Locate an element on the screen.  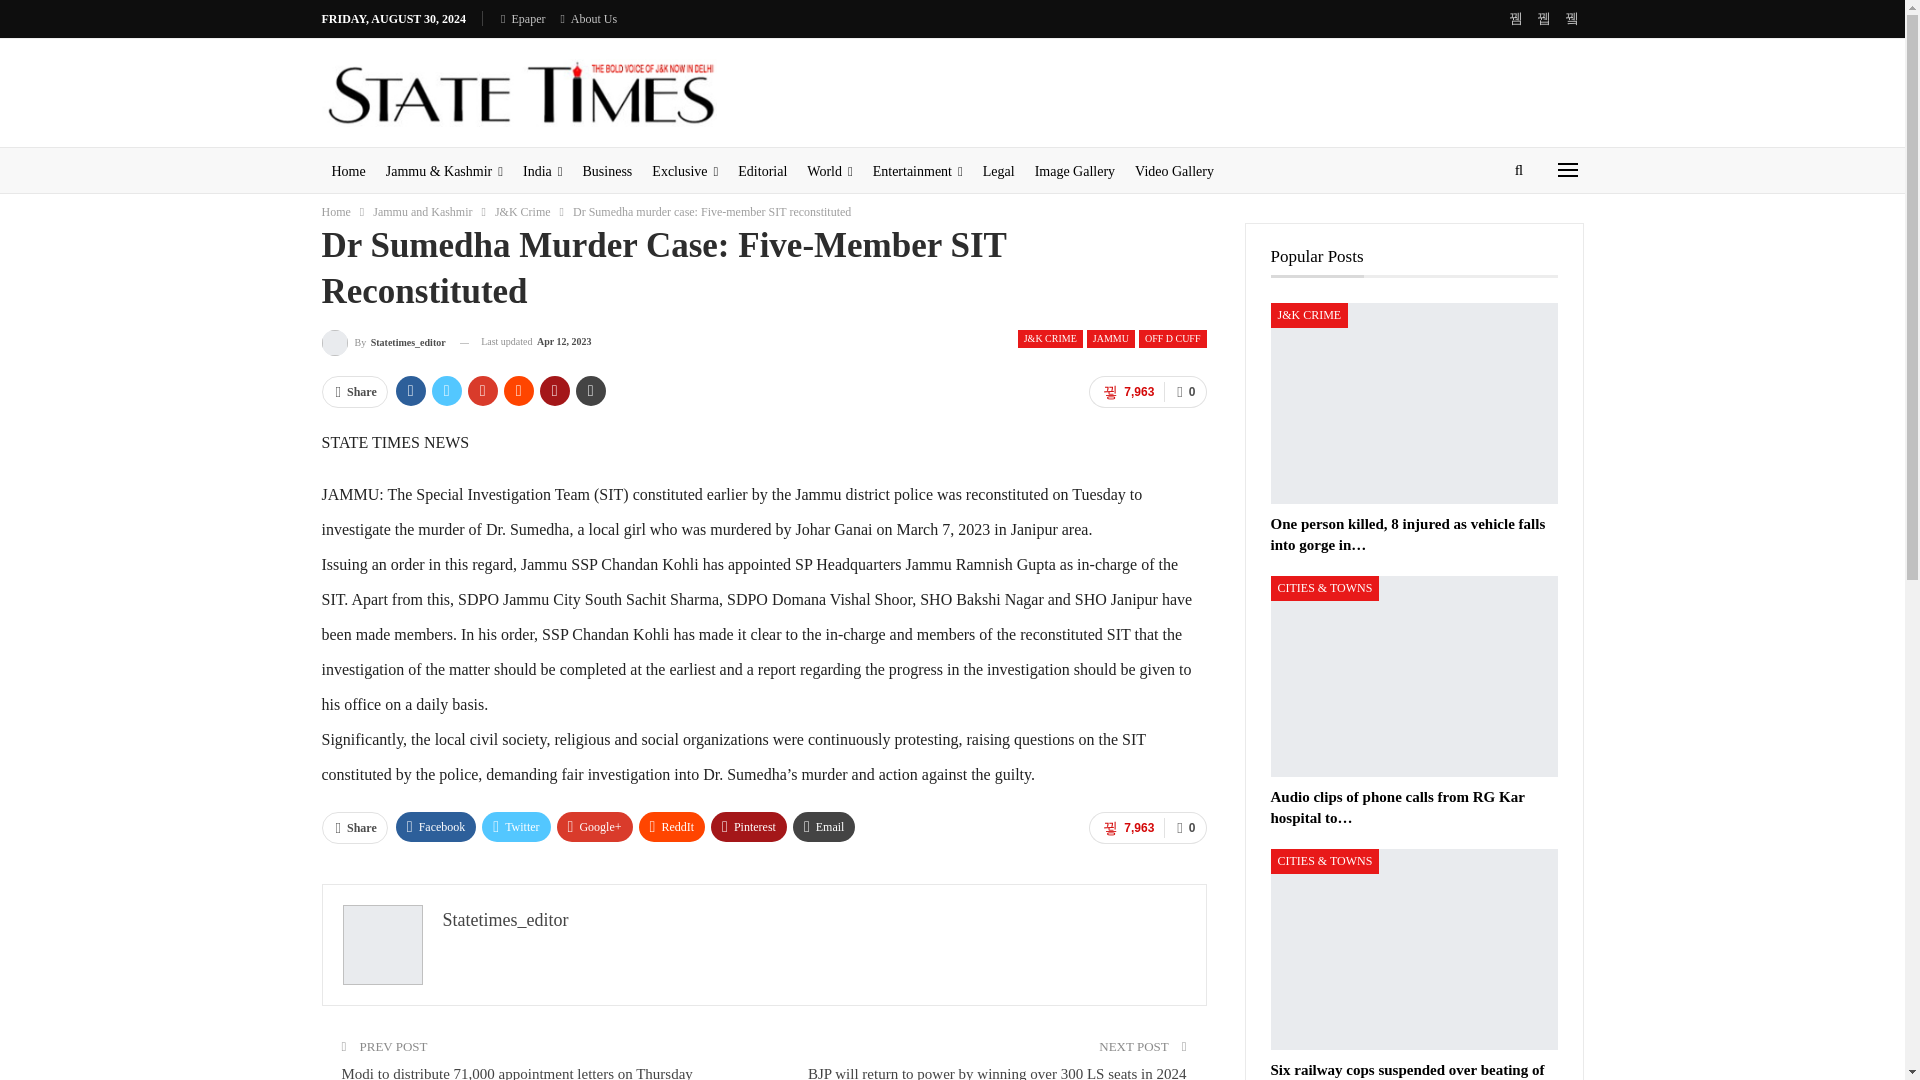
India is located at coordinates (542, 171).